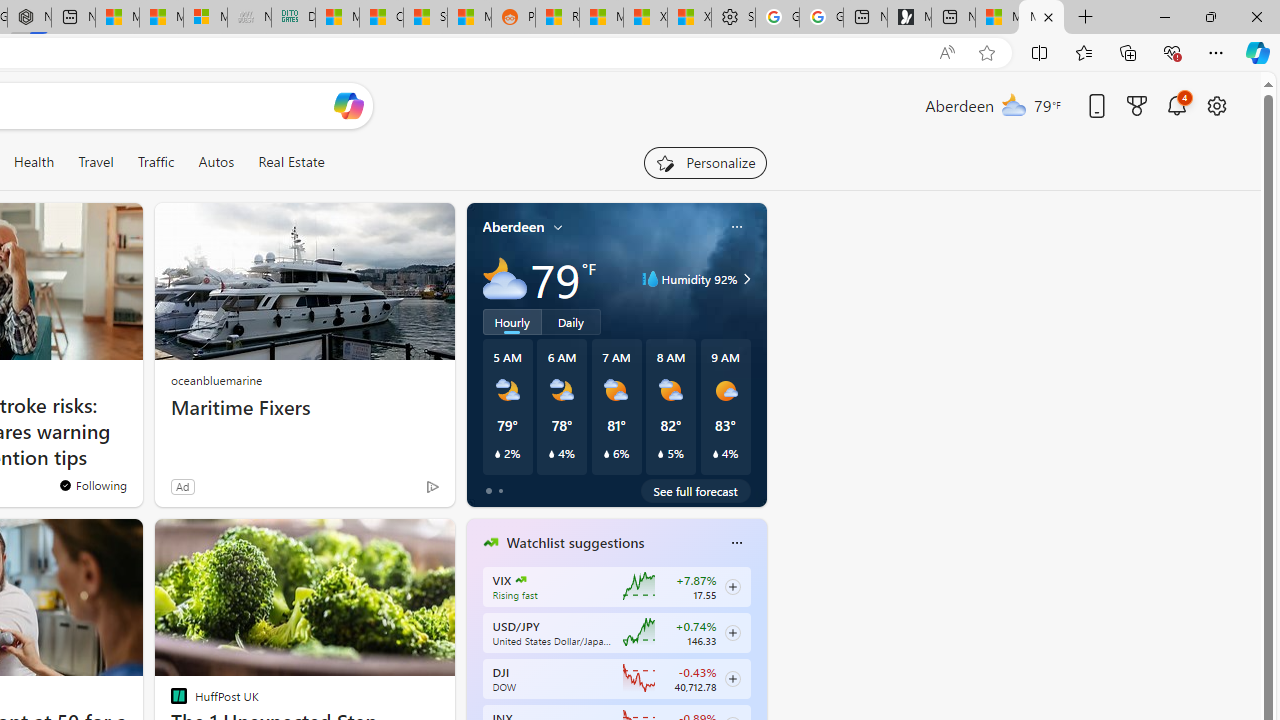 The height and width of the screenshot is (720, 1280). I want to click on Watchlist suggestions, so click(575, 543).